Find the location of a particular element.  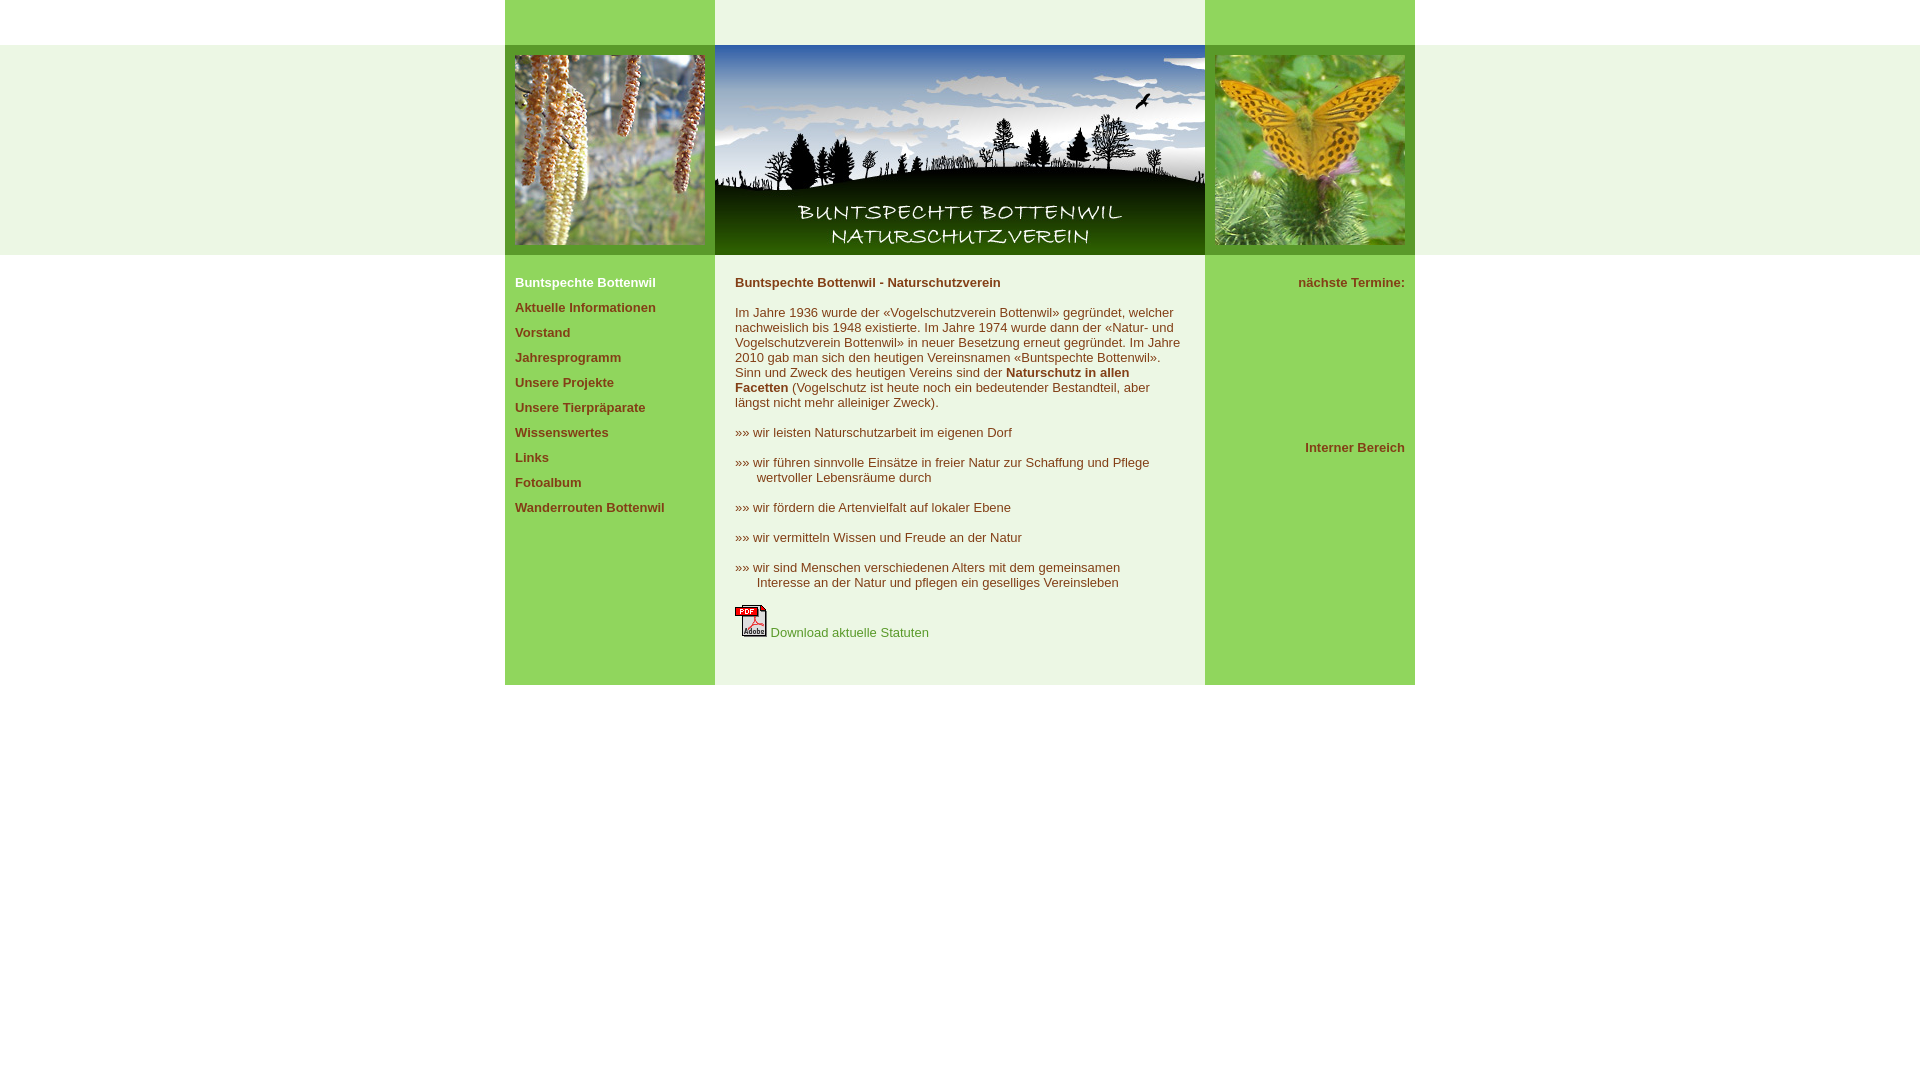

Interner Bereich is located at coordinates (1355, 448).